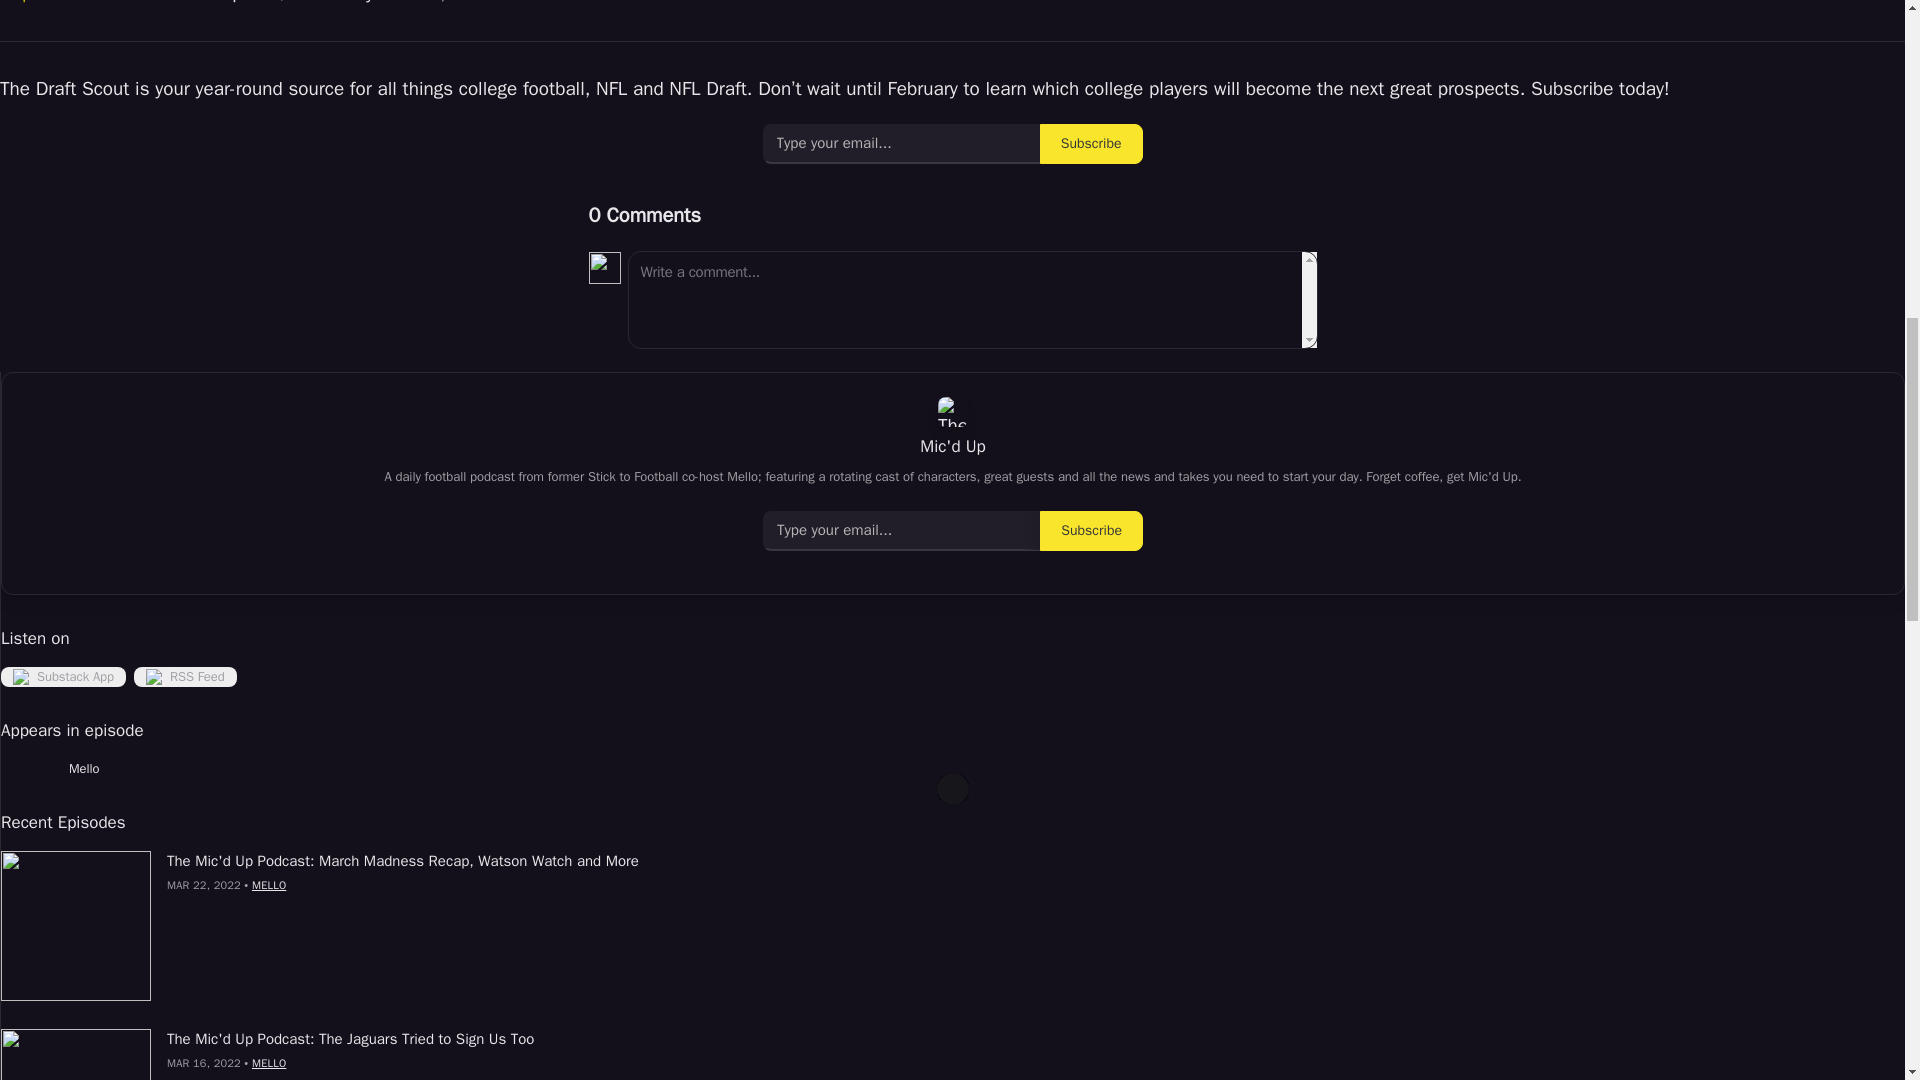 The height and width of the screenshot is (1080, 1920). What do you see at coordinates (40, 2) in the screenshot?
I see `Roper Kia` at bounding box center [40, 2].